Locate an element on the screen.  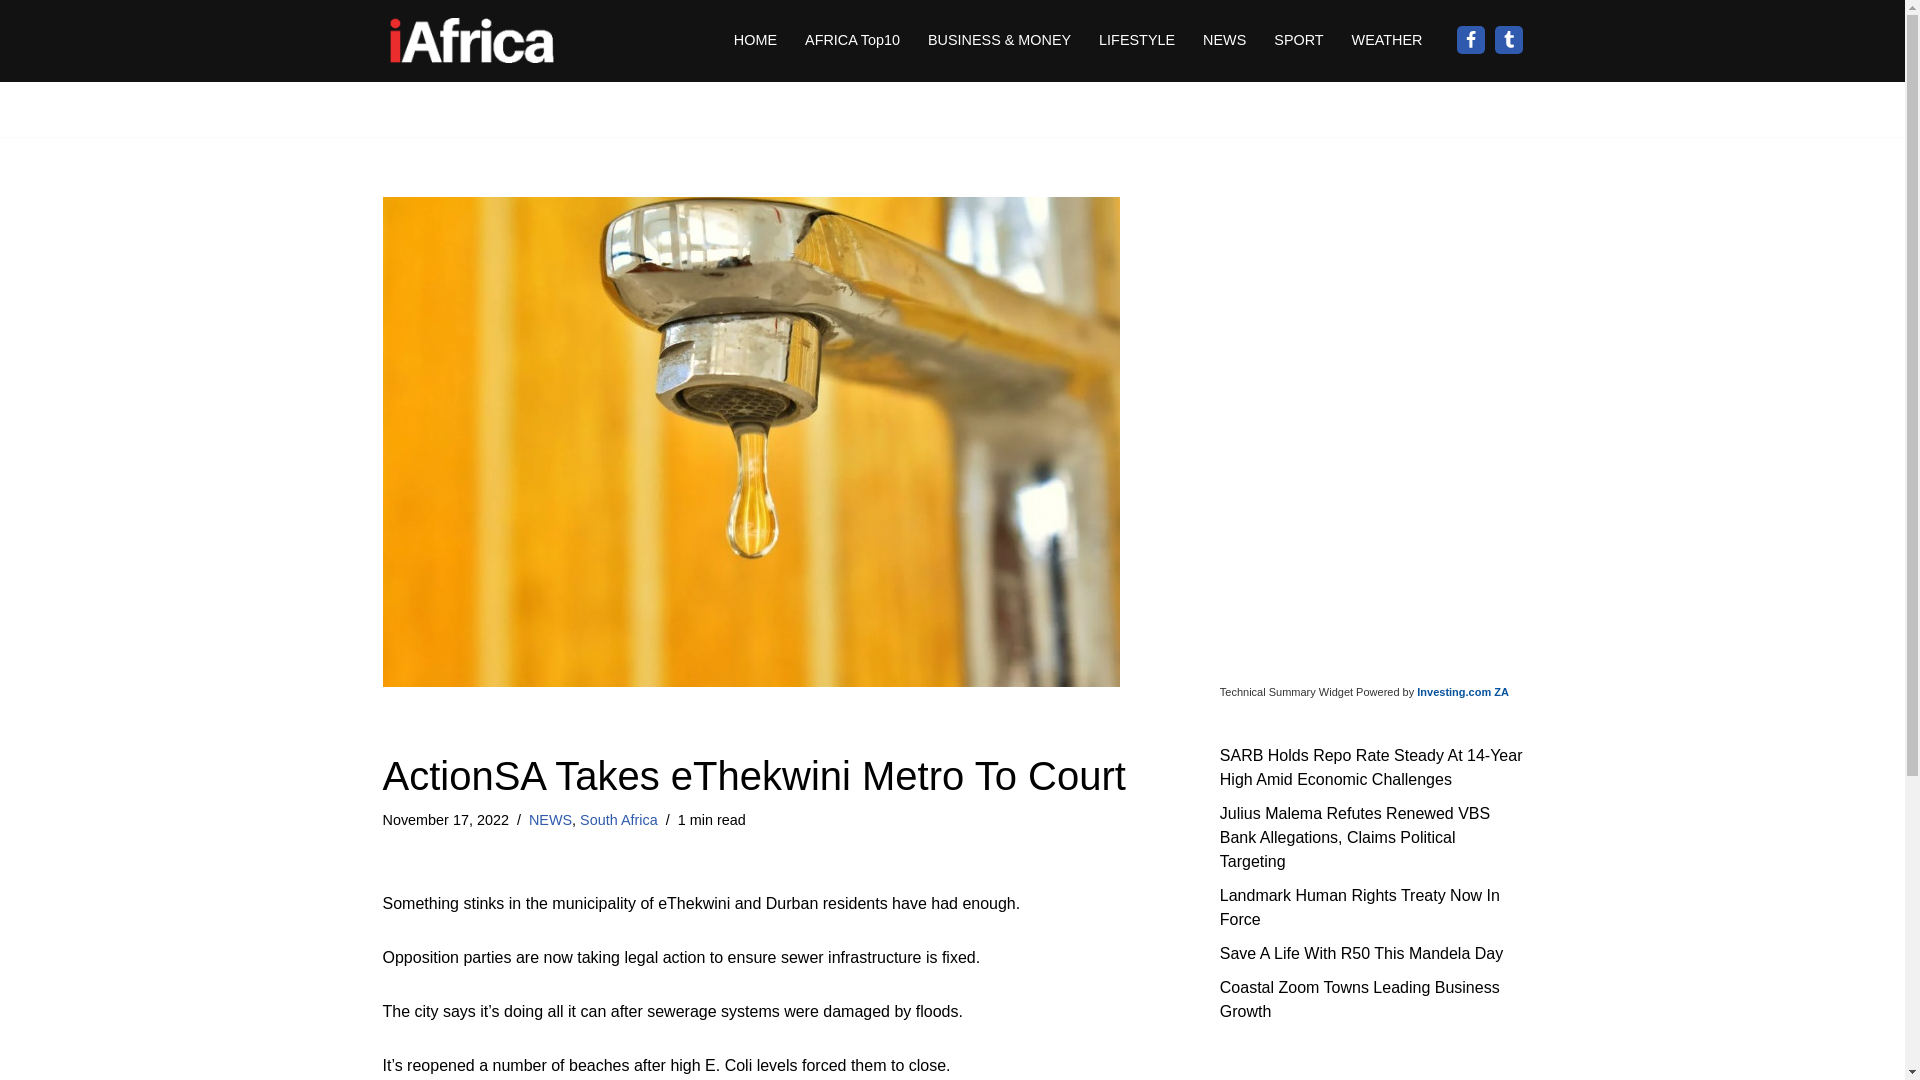
Save A Life With R50 This Mandela Day is located at coordinates (1361, 952).